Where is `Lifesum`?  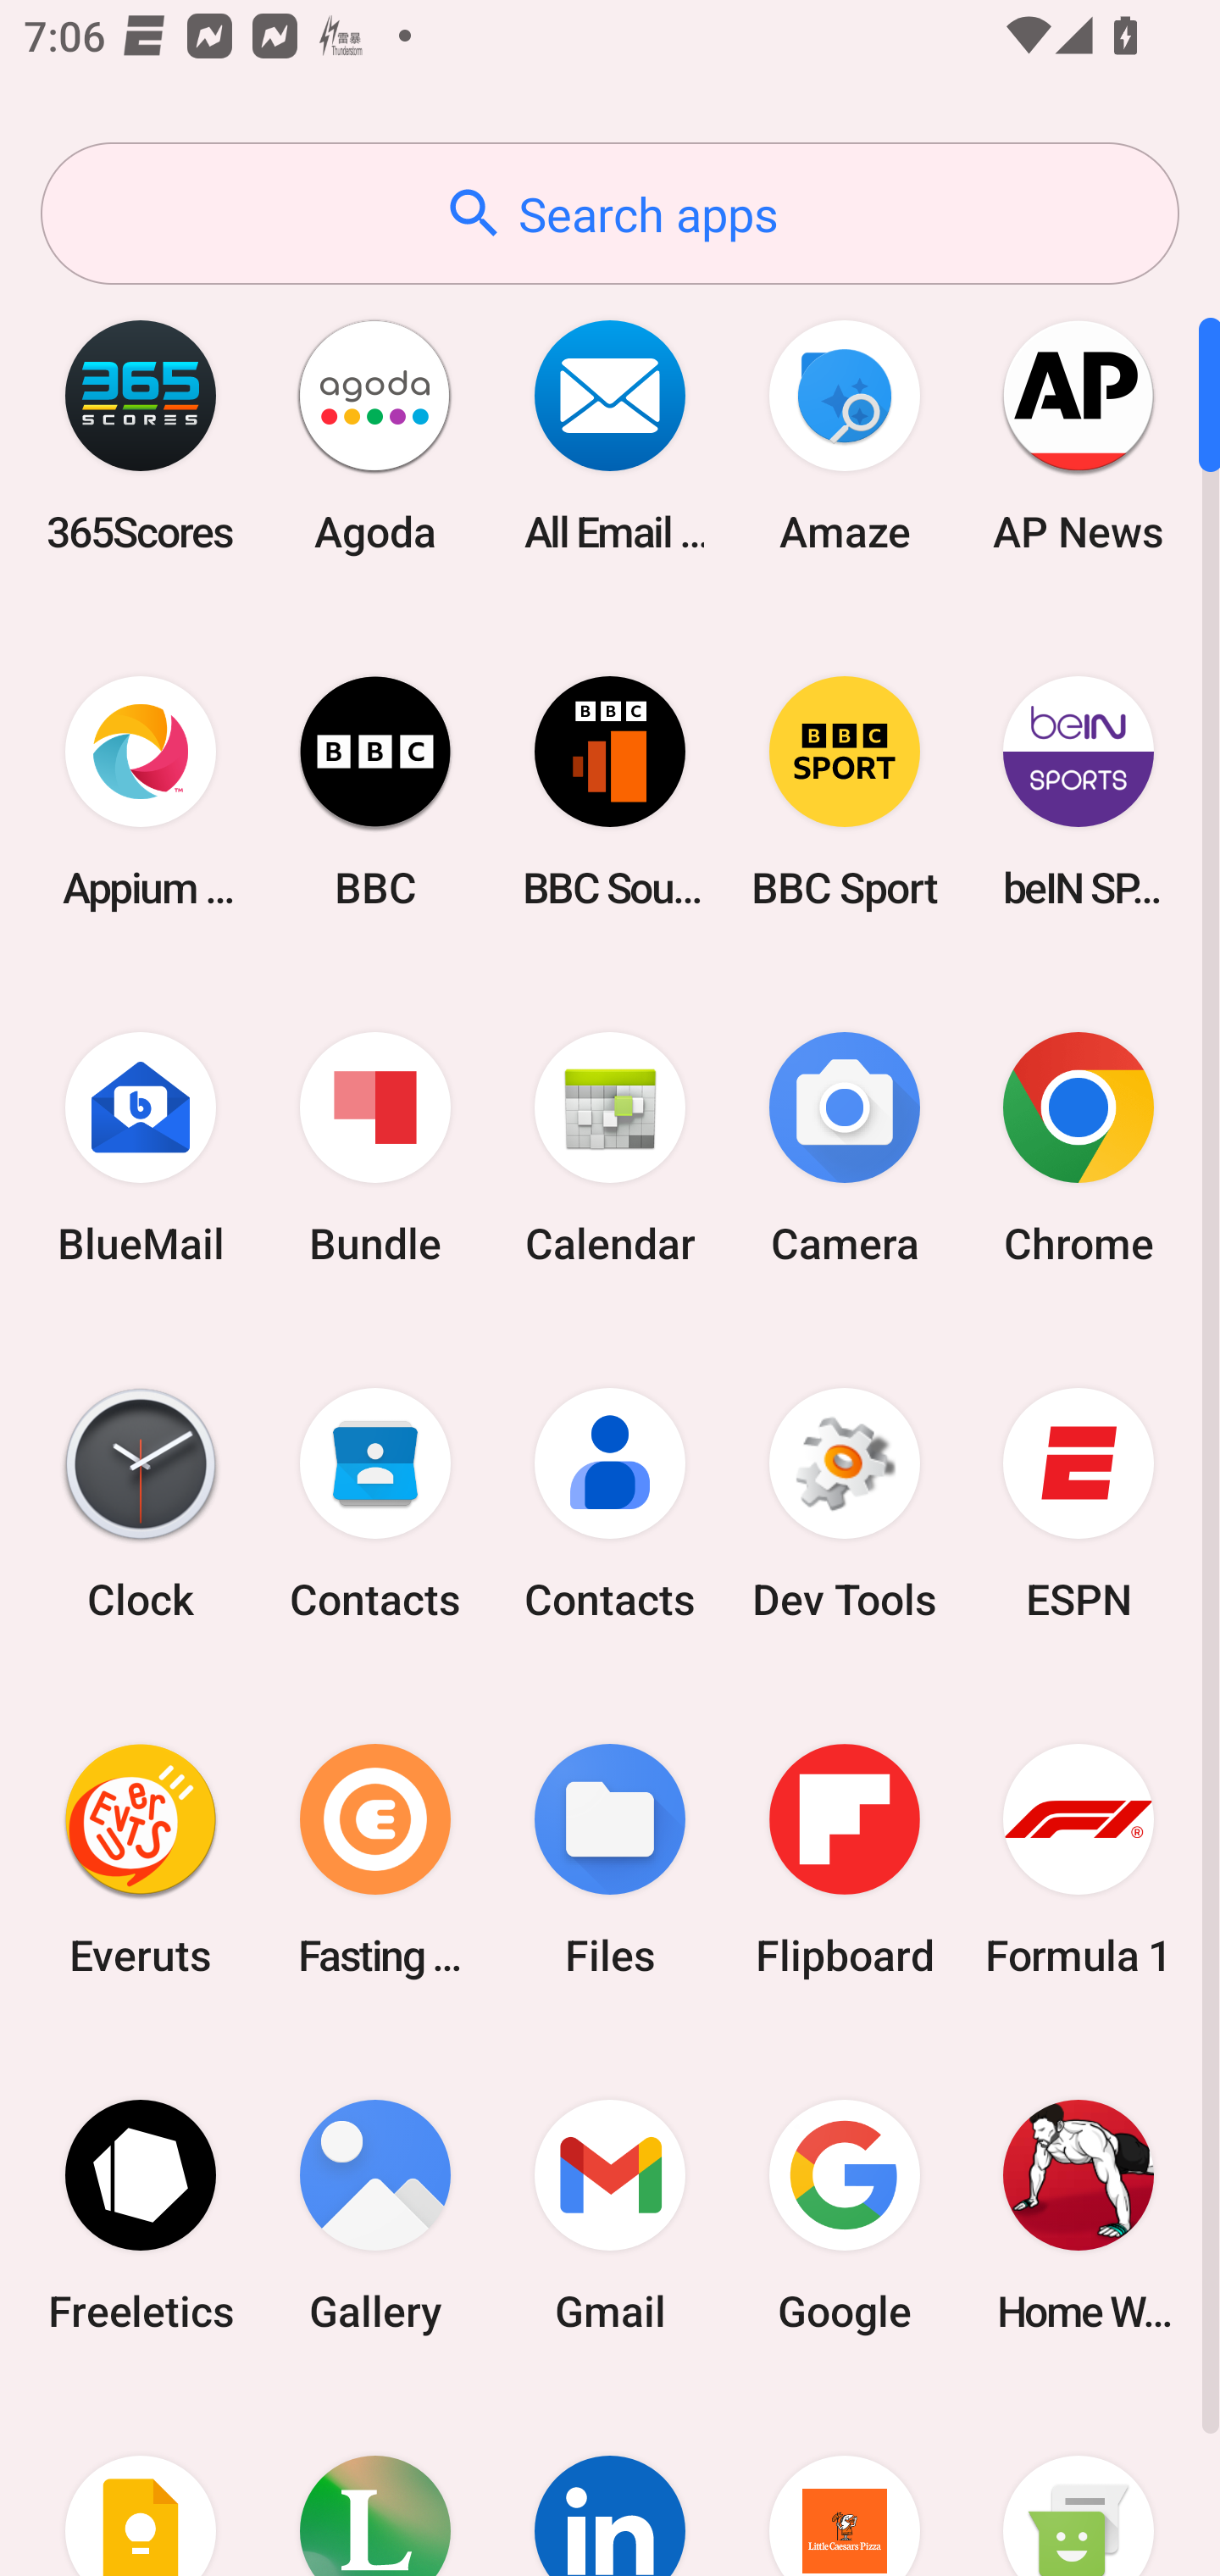
Lifesum is located at coordinates (375, 2484).